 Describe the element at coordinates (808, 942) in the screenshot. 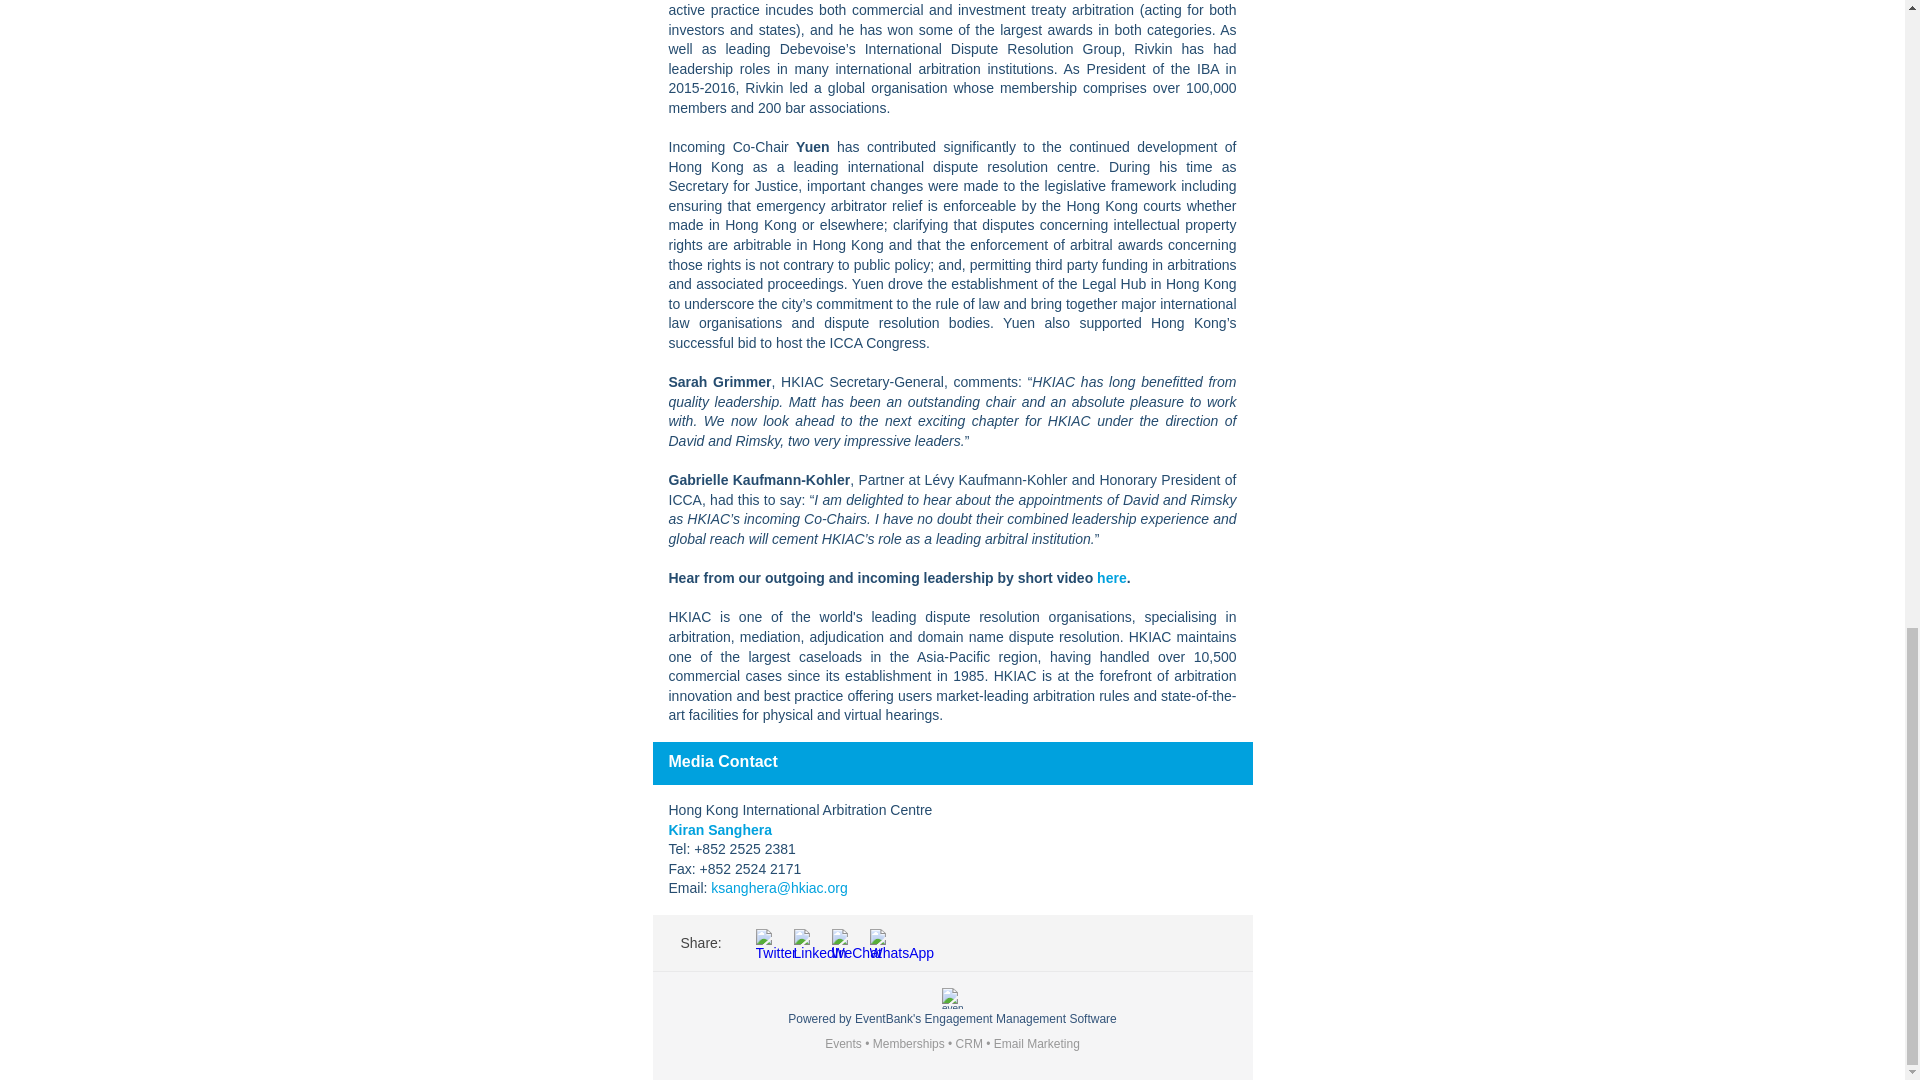

I see `LinkedIn` at that location.